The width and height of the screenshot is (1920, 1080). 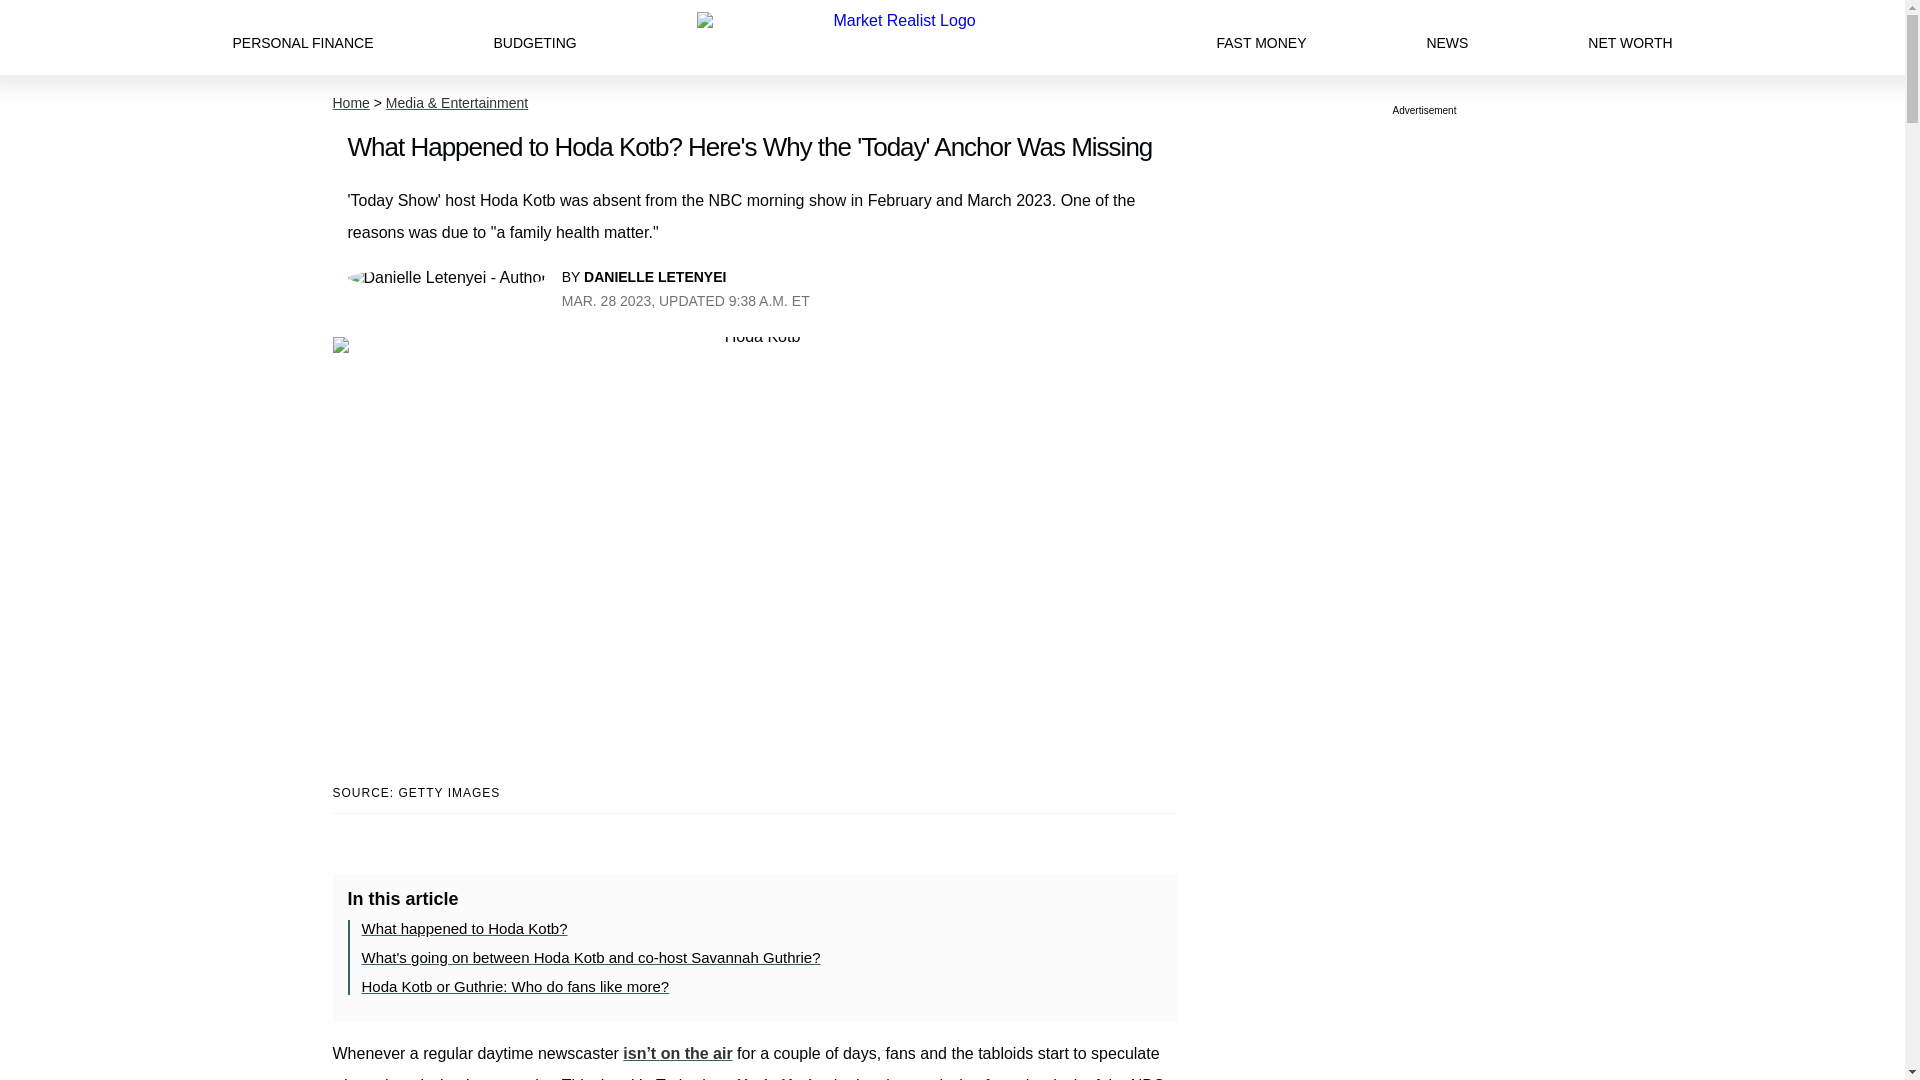 I want to click on PERSONAL FINANCE, so click(x=302, y=37).